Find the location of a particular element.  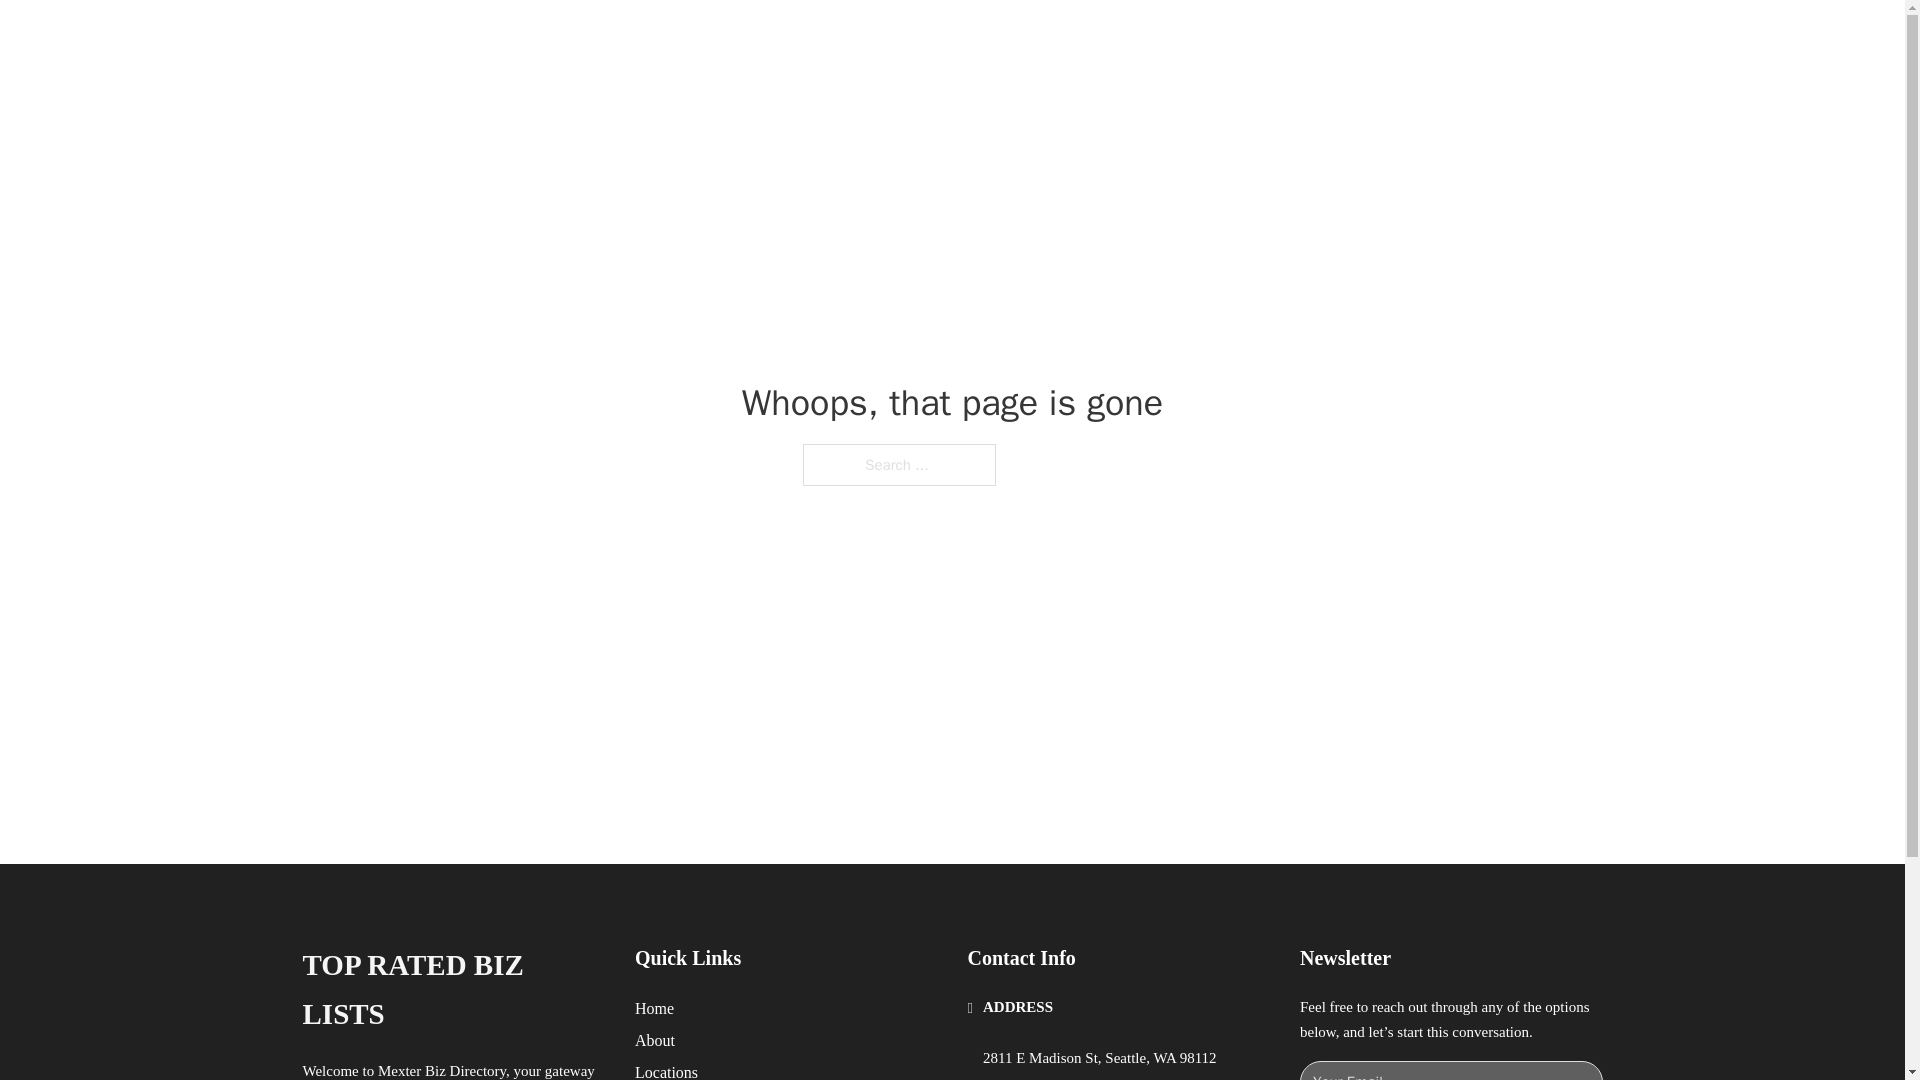

About is located at coordinates (655, 1040).